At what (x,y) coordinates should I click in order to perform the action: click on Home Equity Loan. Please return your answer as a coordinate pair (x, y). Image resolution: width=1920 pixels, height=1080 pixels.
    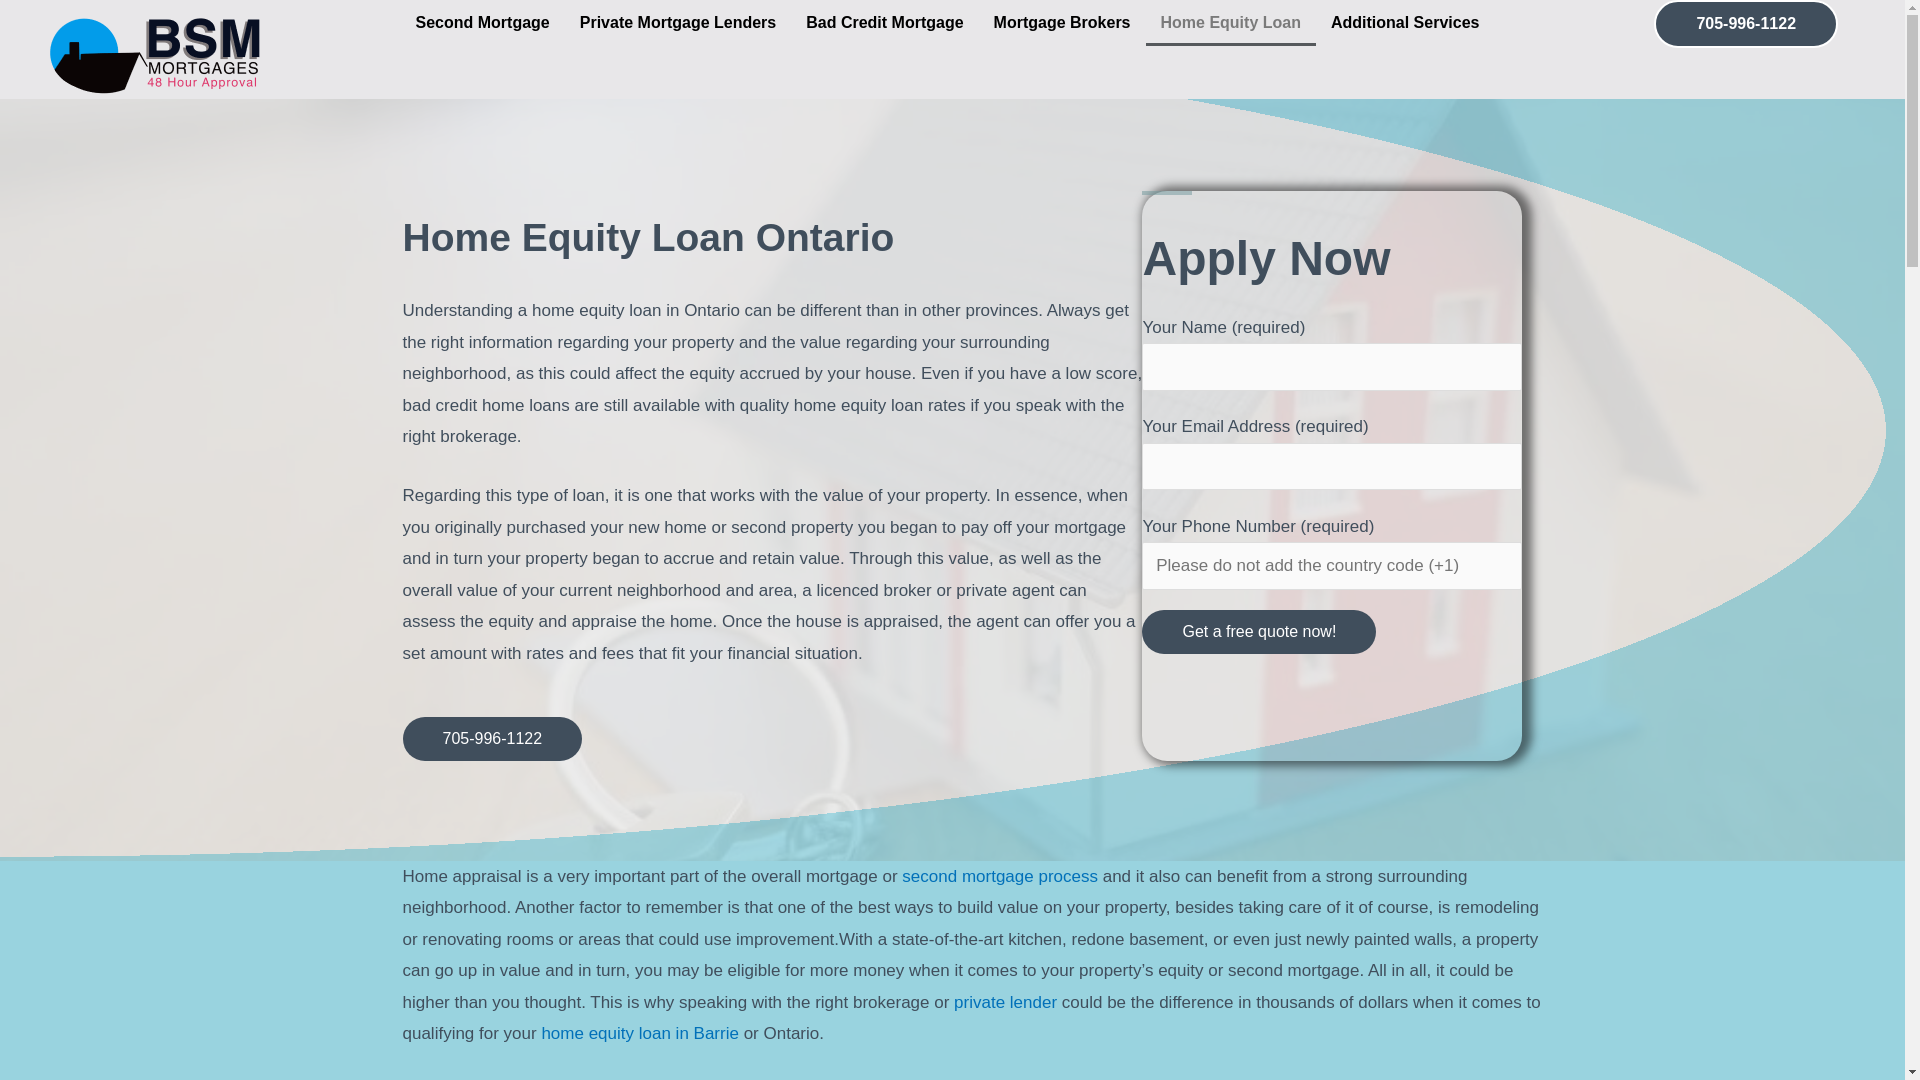
    Looking at the image, I should click on (1231, 23).